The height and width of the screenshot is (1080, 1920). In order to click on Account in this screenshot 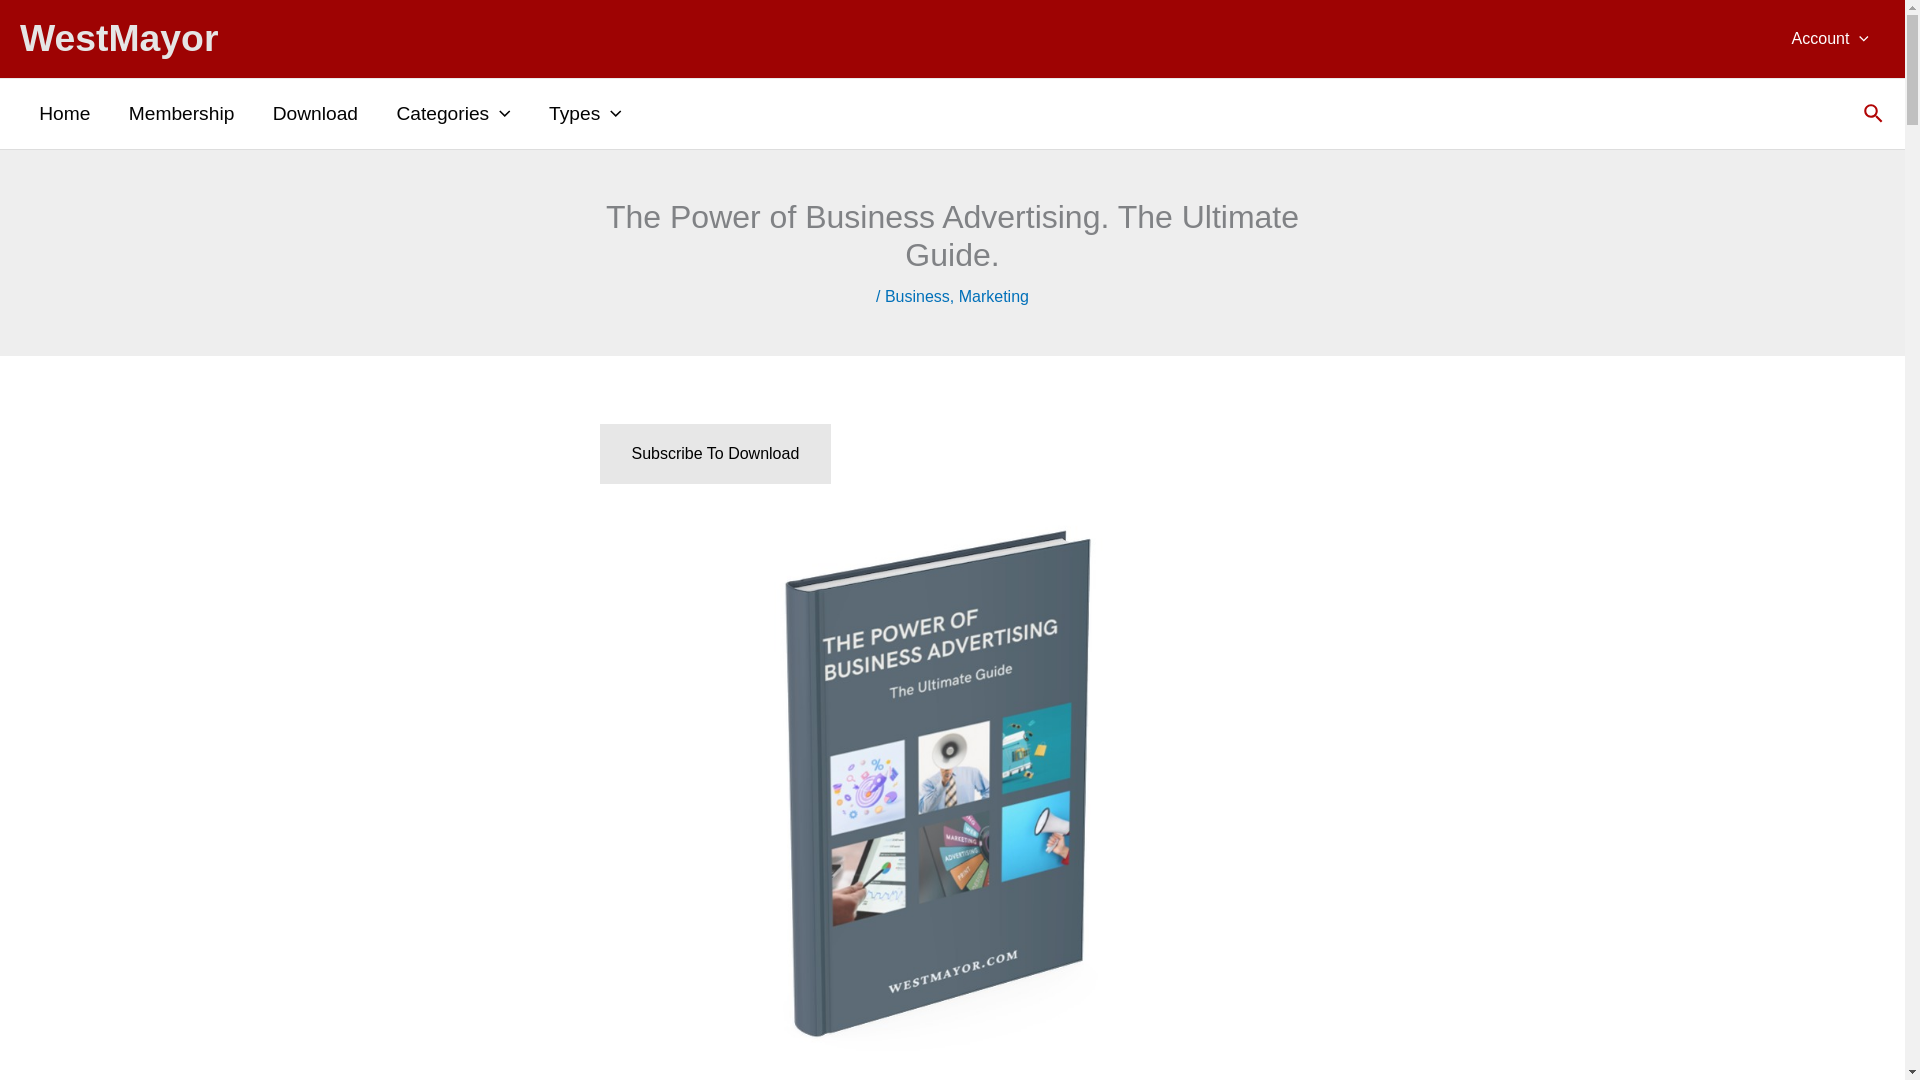, I will do `click(1830, 38)`.